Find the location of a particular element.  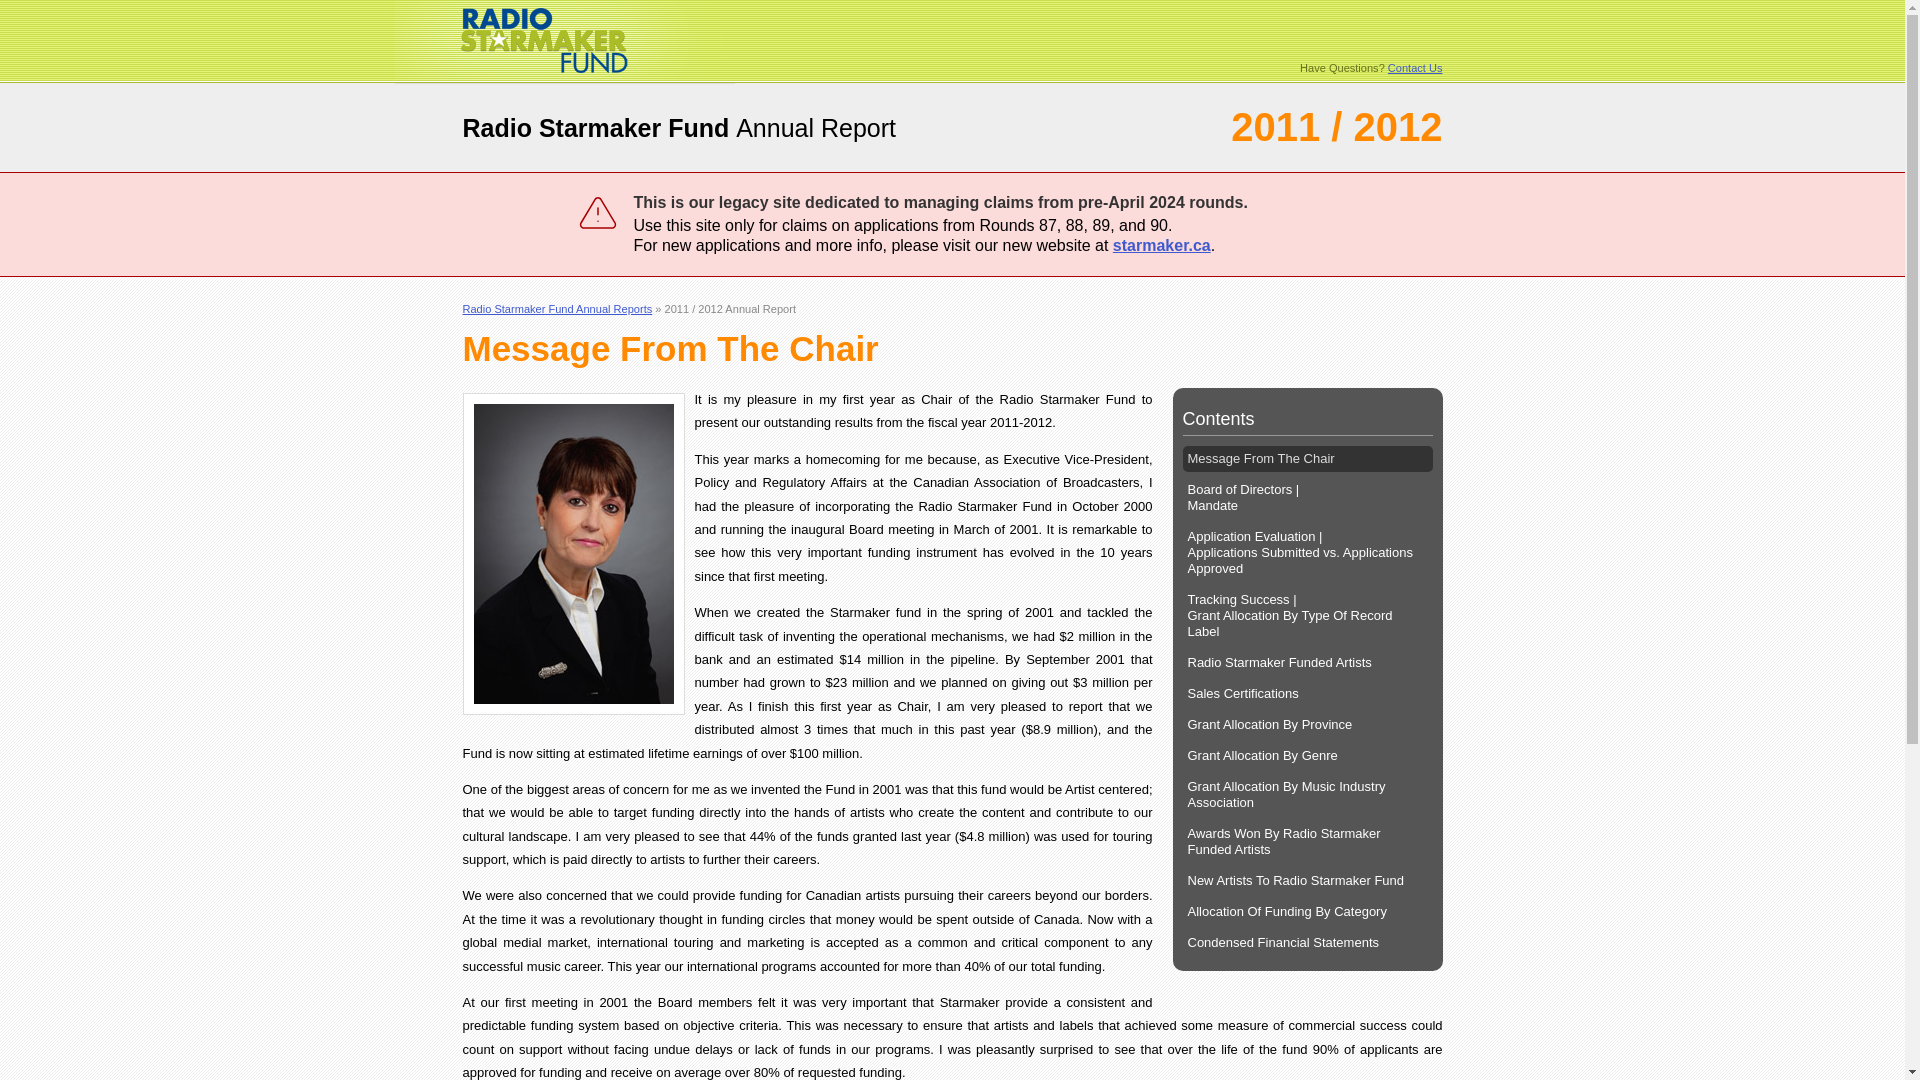

Awards Won By Radio Starmaker Funded Artists is located at coordinates (1307, 841).